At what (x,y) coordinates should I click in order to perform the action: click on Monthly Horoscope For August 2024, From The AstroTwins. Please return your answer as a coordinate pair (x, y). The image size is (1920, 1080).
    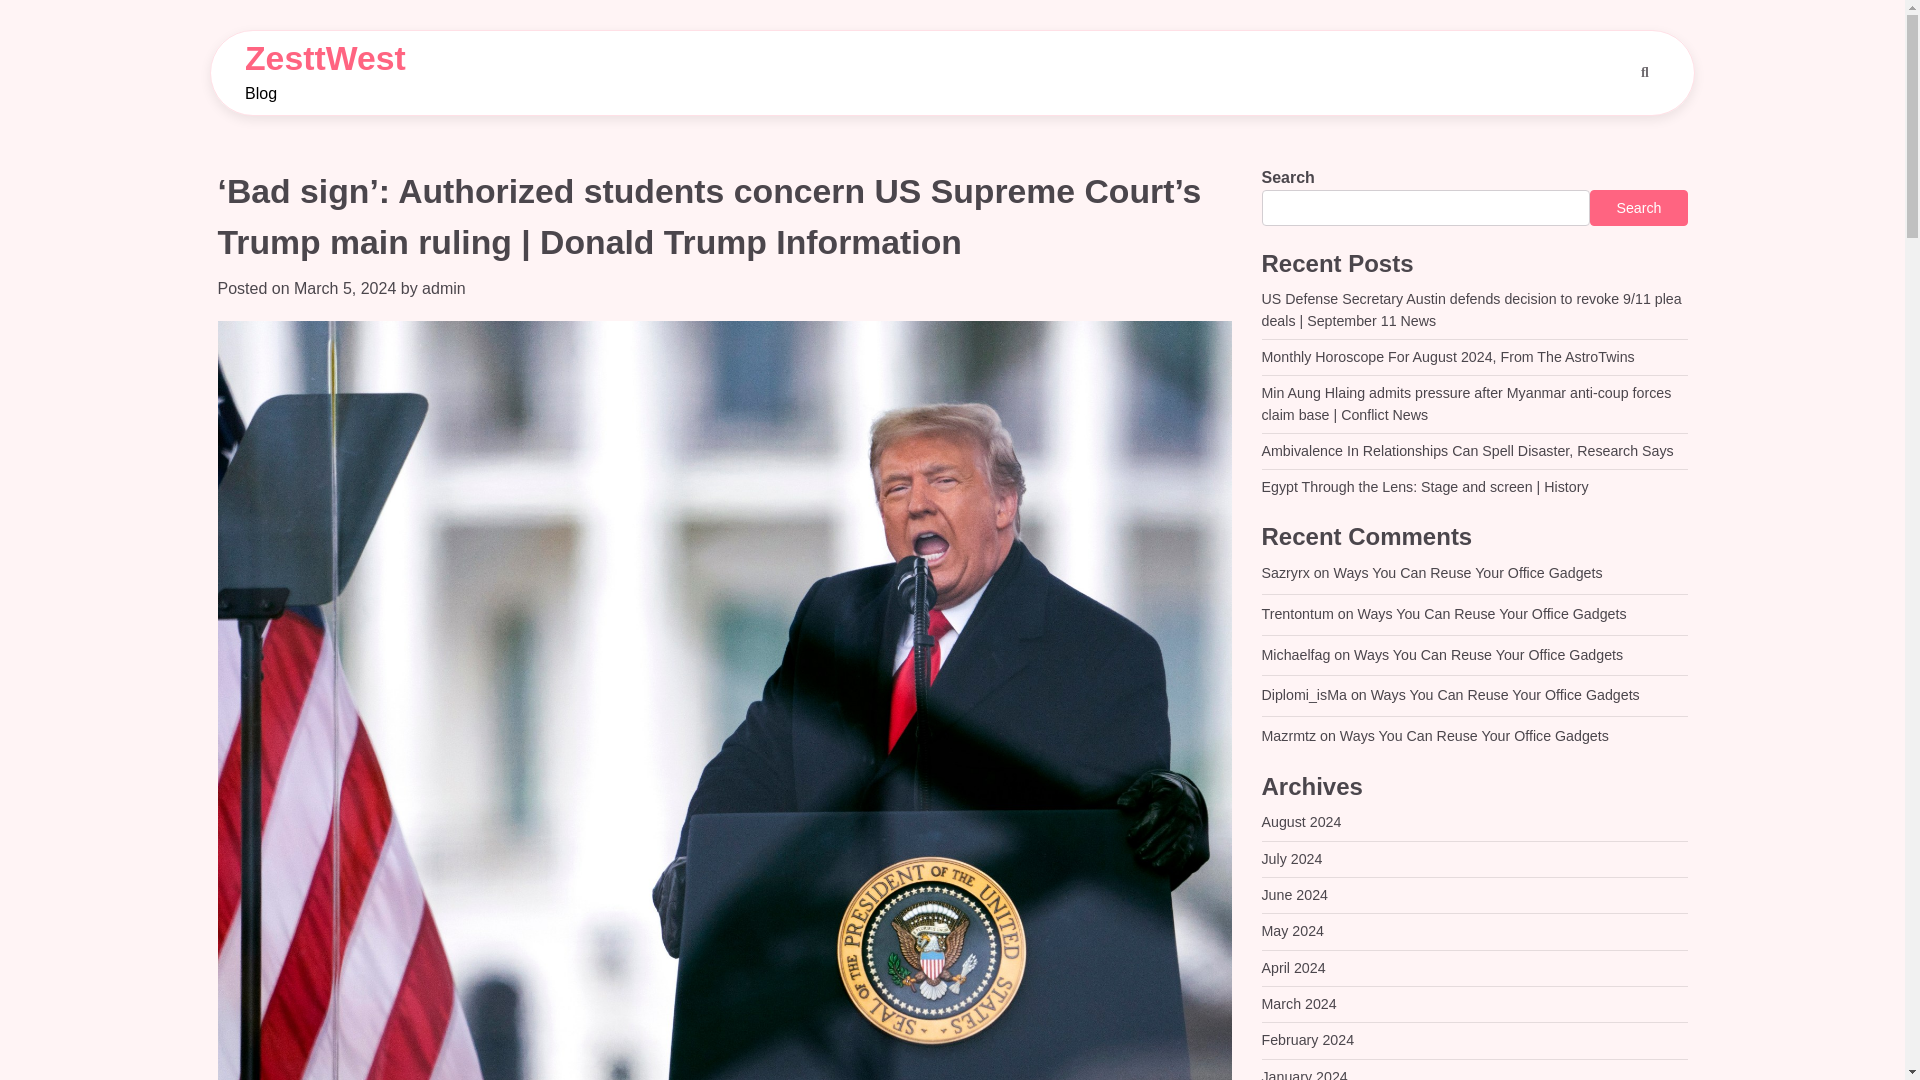
    Looking at the image, I should click on (1448, 356).